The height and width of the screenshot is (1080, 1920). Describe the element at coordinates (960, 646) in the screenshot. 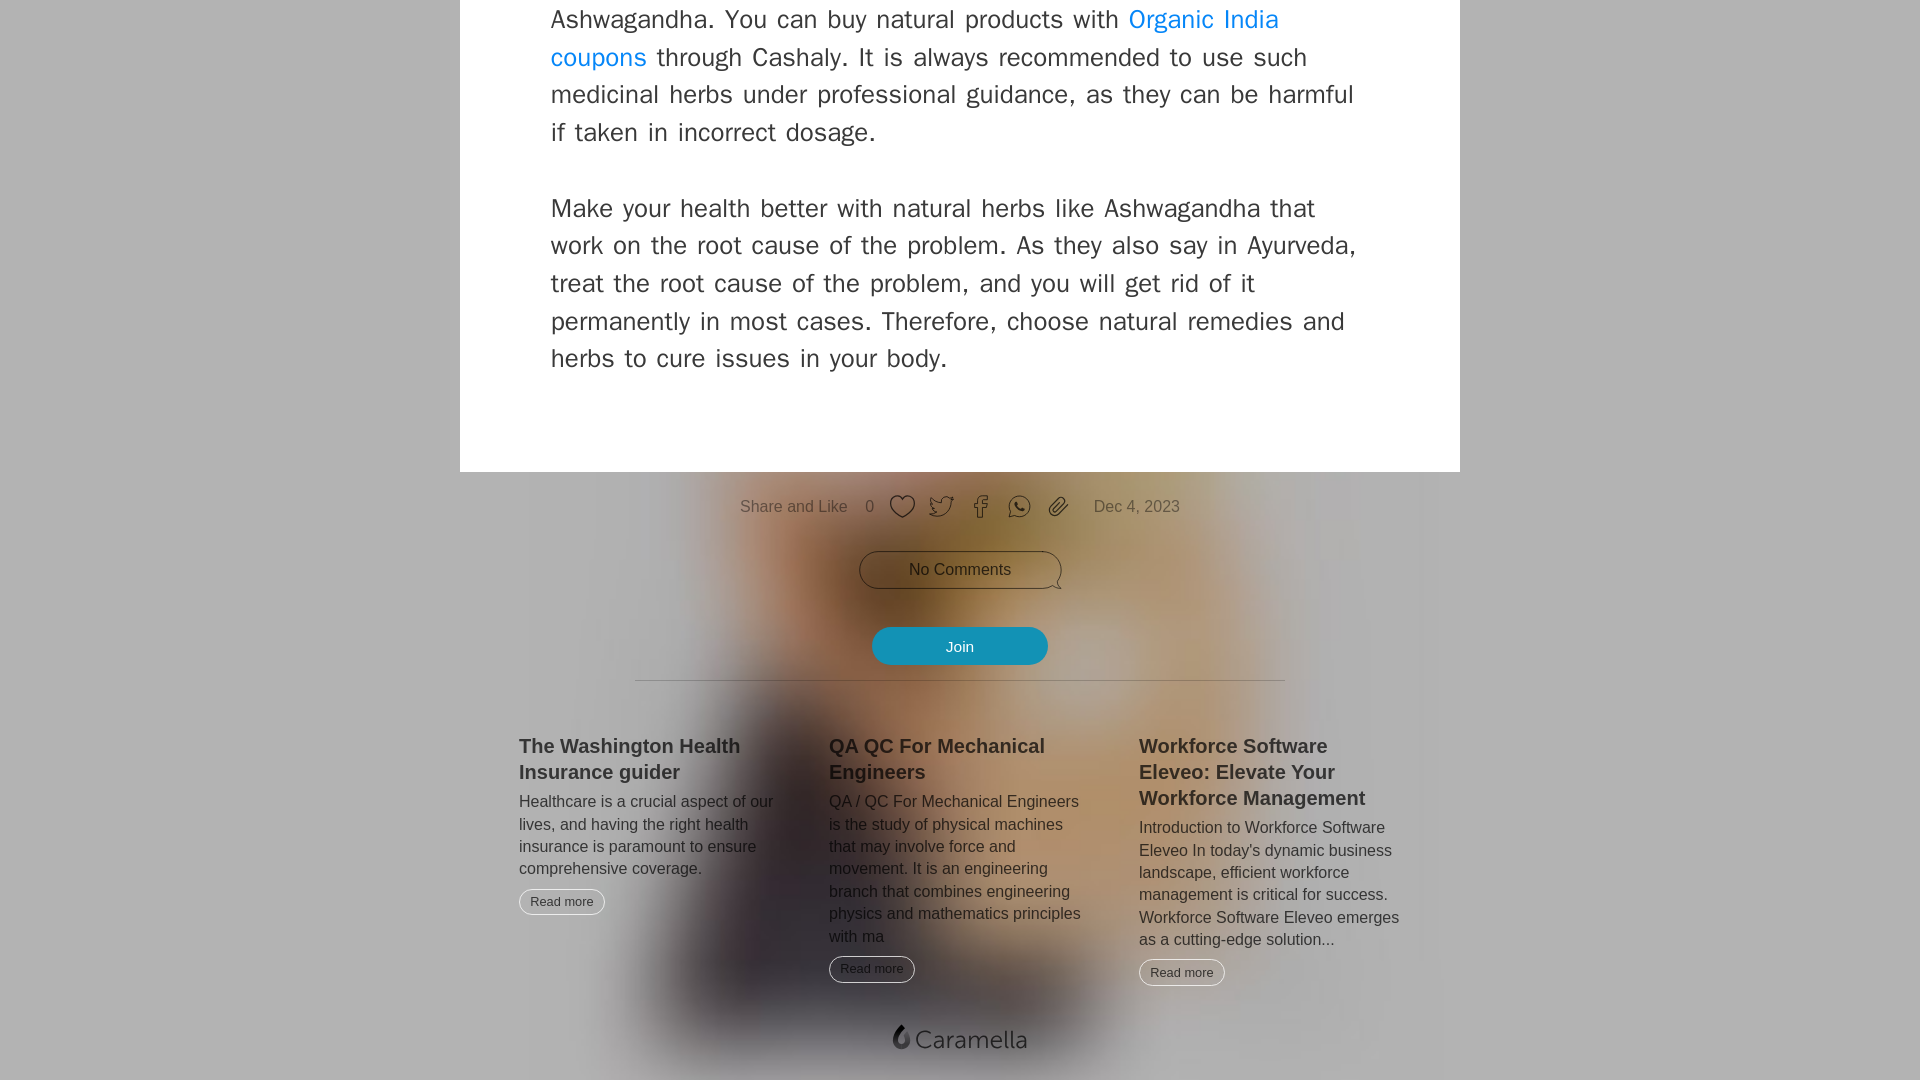

I see `Join` at that location.